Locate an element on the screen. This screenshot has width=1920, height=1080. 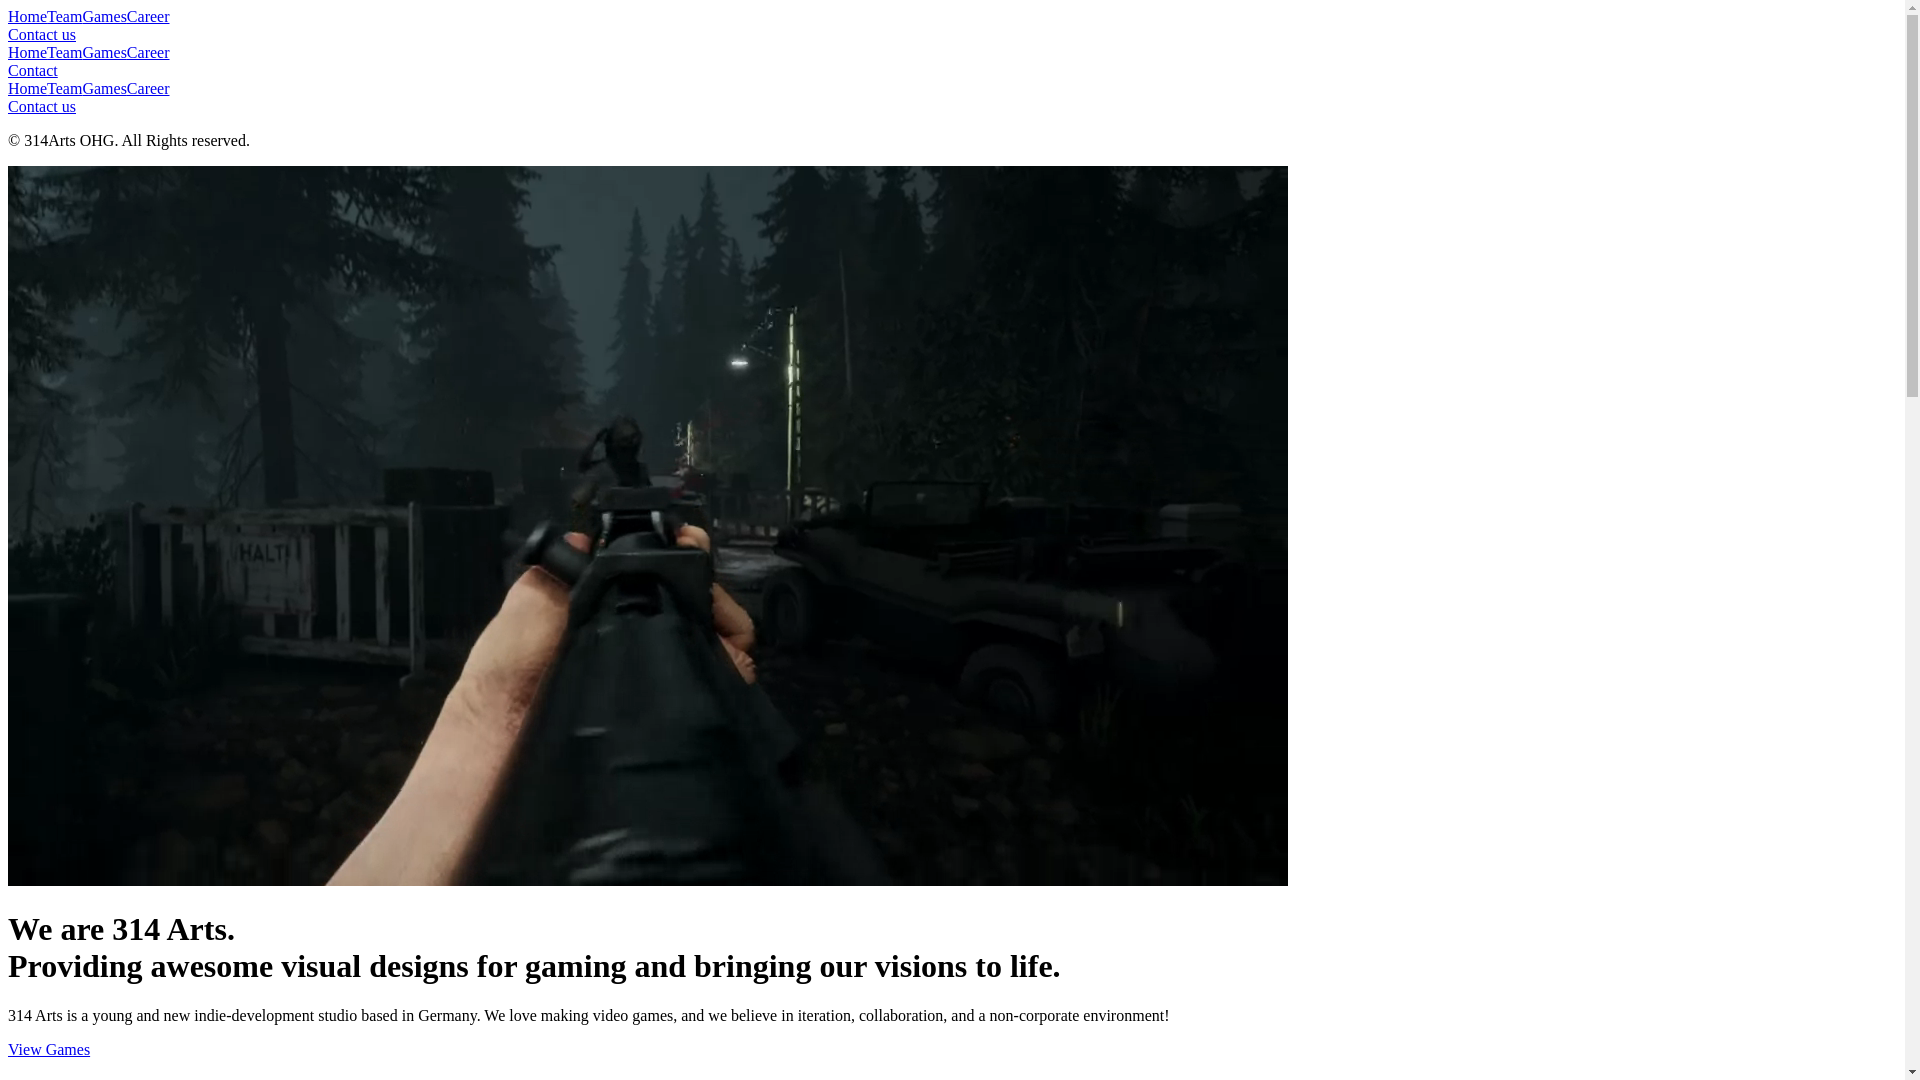
Home is located at coordinates (28, 88).